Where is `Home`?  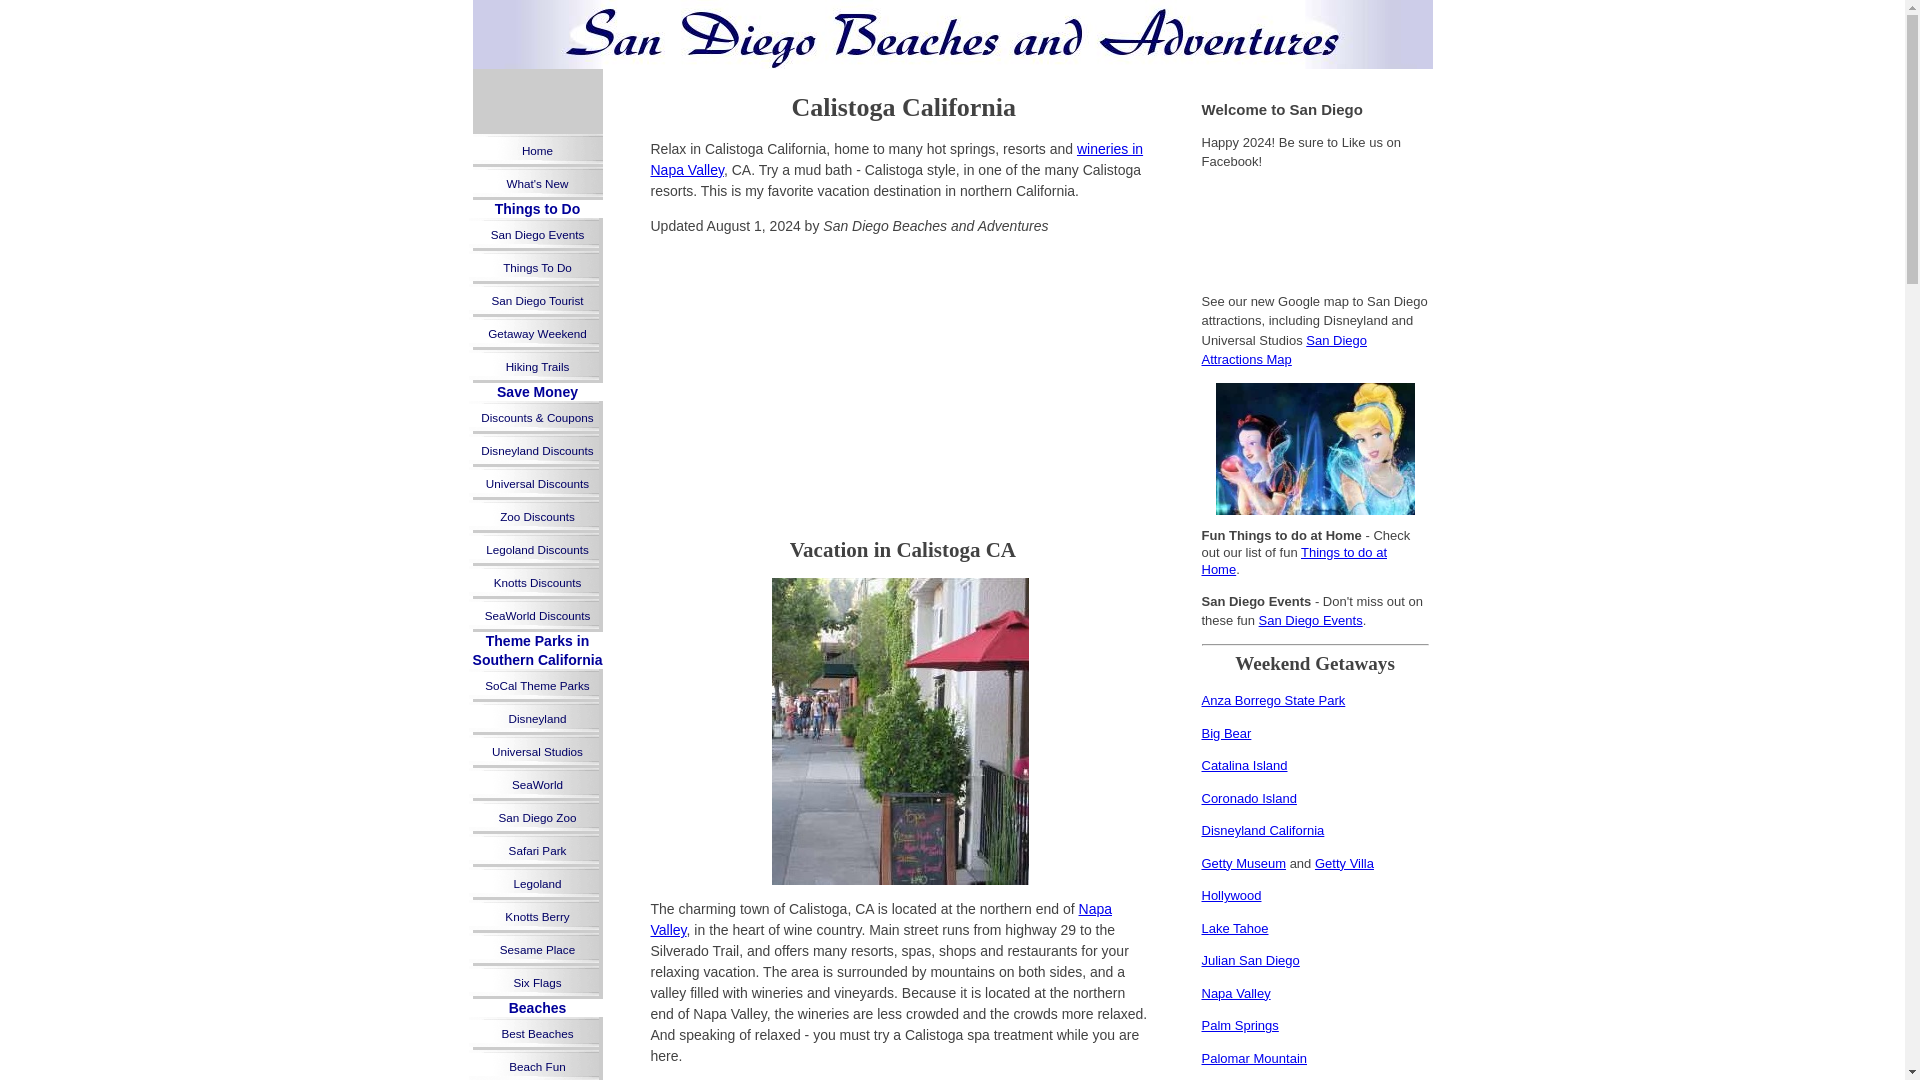 Home is located at coordinates (537, 150).